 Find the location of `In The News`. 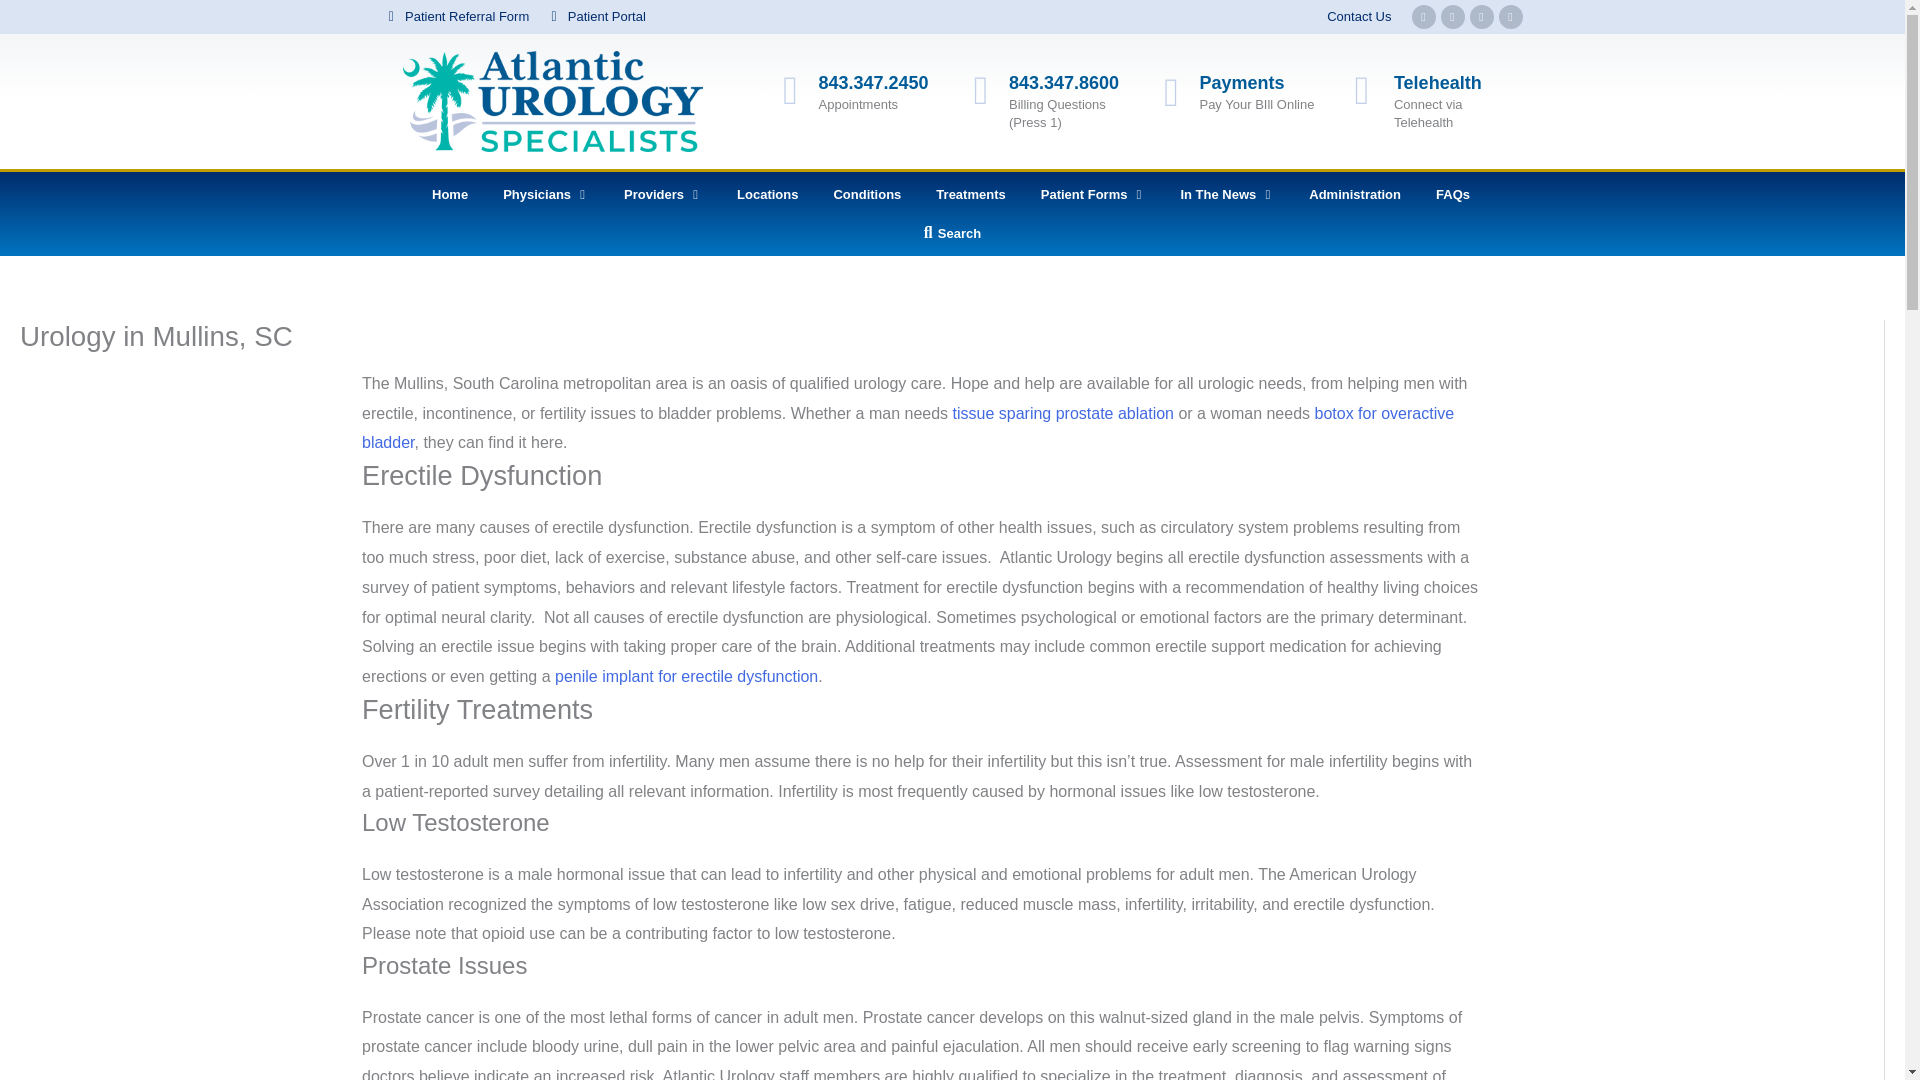

In The News is located at coordinates (1218, 194).